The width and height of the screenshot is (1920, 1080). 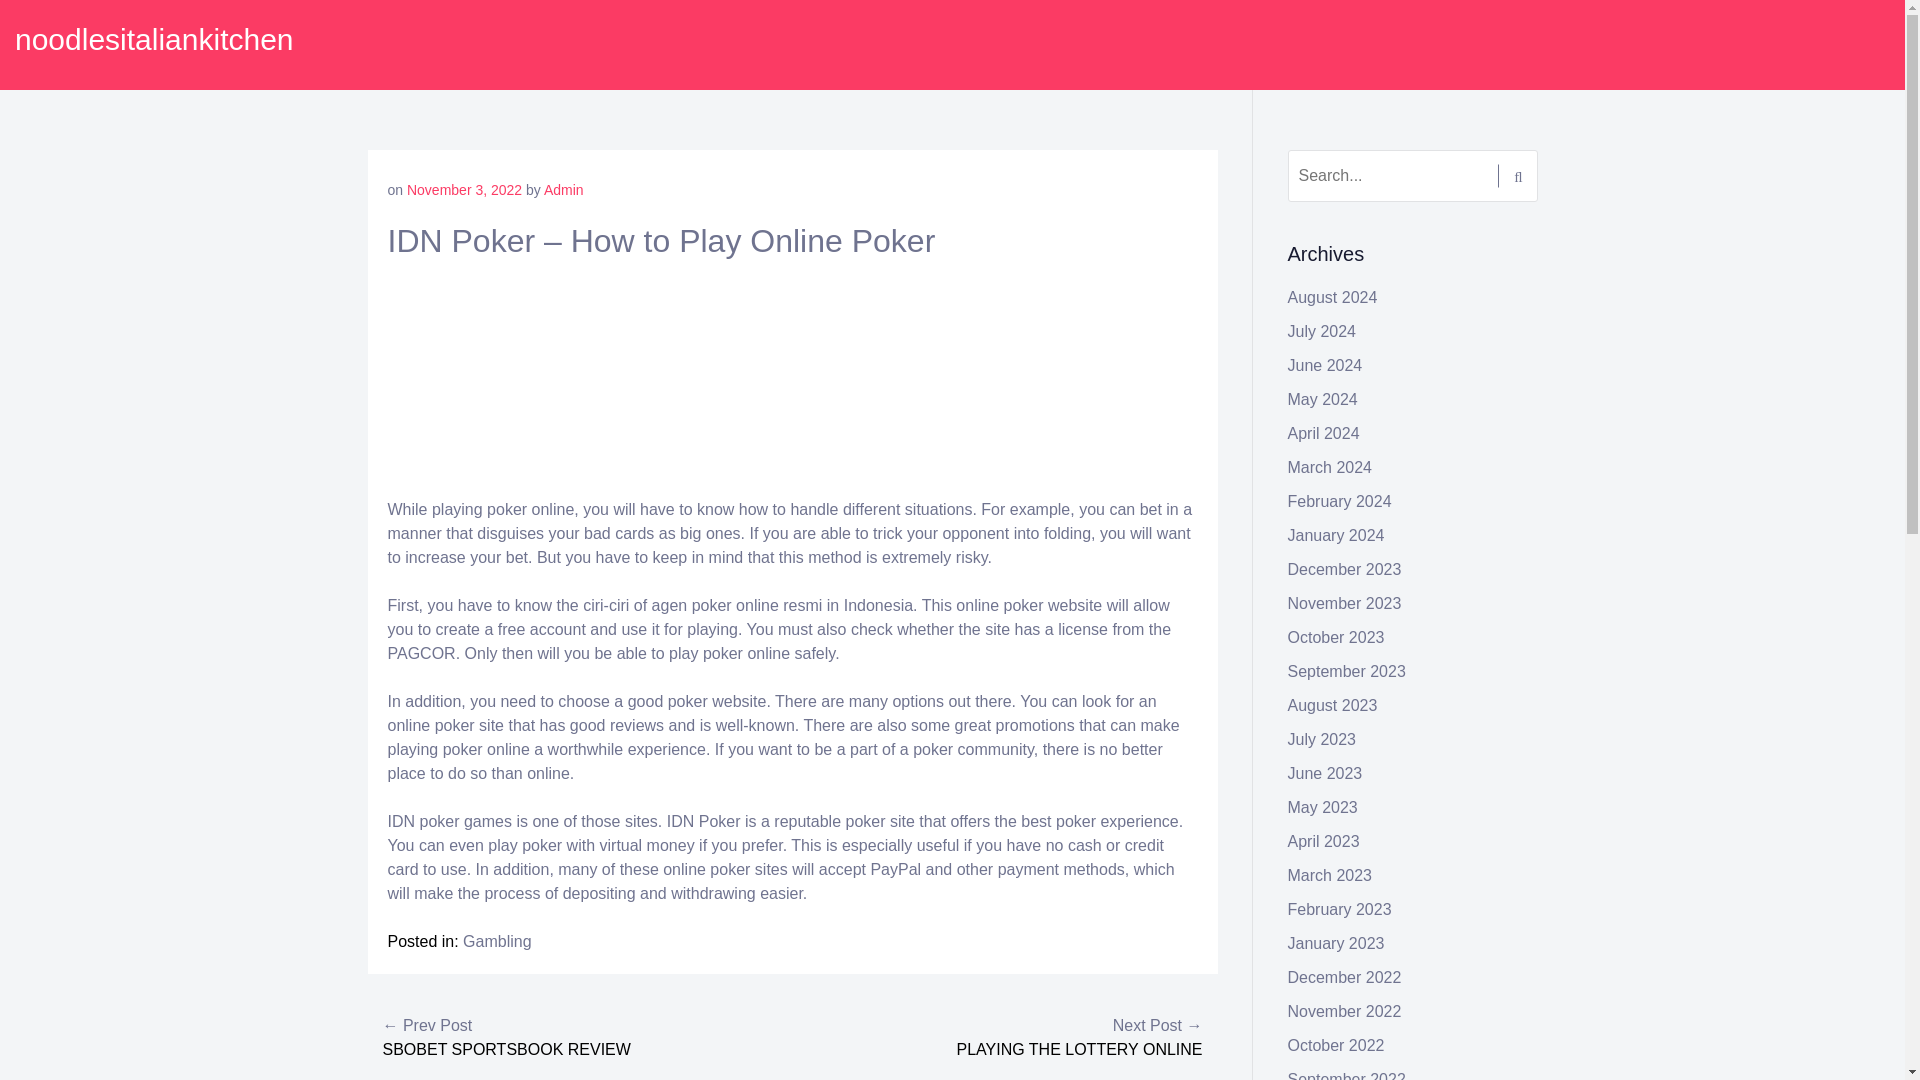 I want to click on May 2023, so click(x=1322, y=808).